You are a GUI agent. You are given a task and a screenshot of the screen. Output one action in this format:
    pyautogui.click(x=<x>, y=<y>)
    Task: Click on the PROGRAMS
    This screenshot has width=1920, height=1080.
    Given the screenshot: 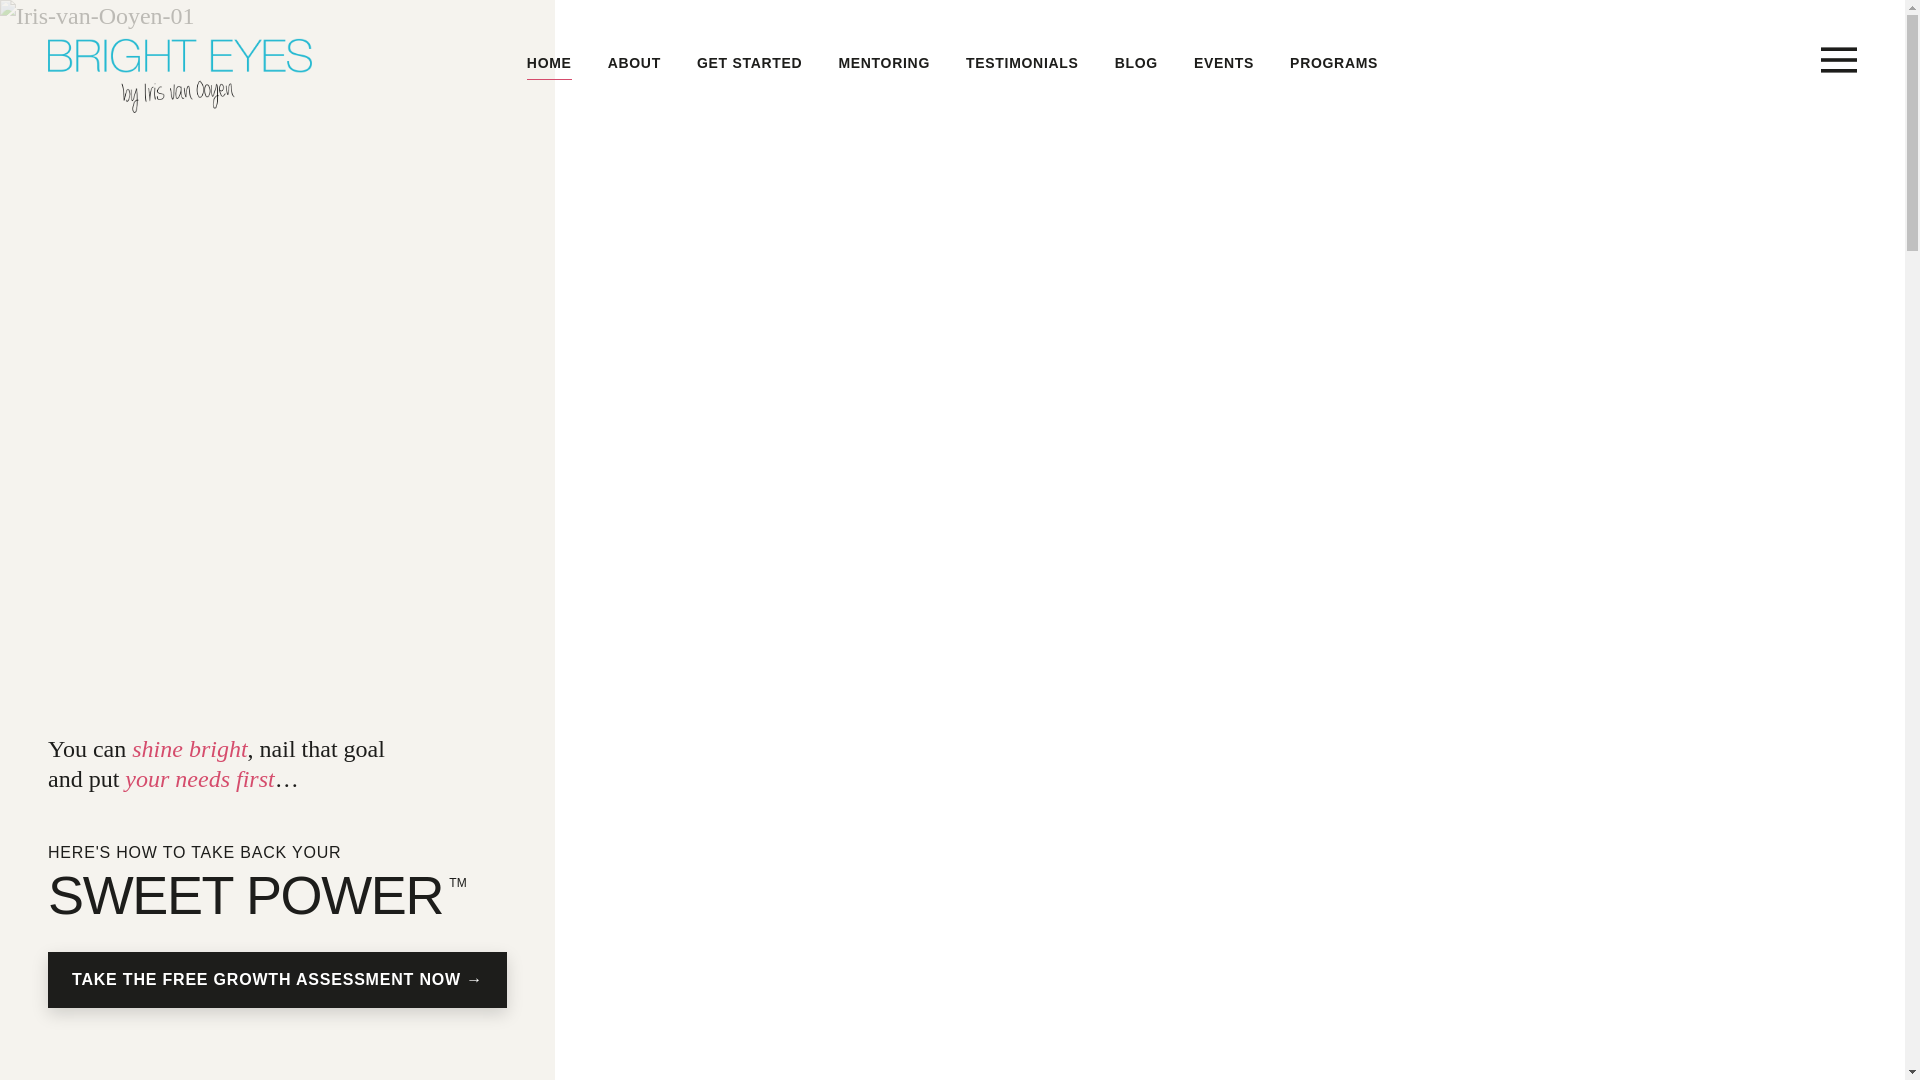 What is the action you would take?
    pyautogui.click(x=1334, y=64)
    